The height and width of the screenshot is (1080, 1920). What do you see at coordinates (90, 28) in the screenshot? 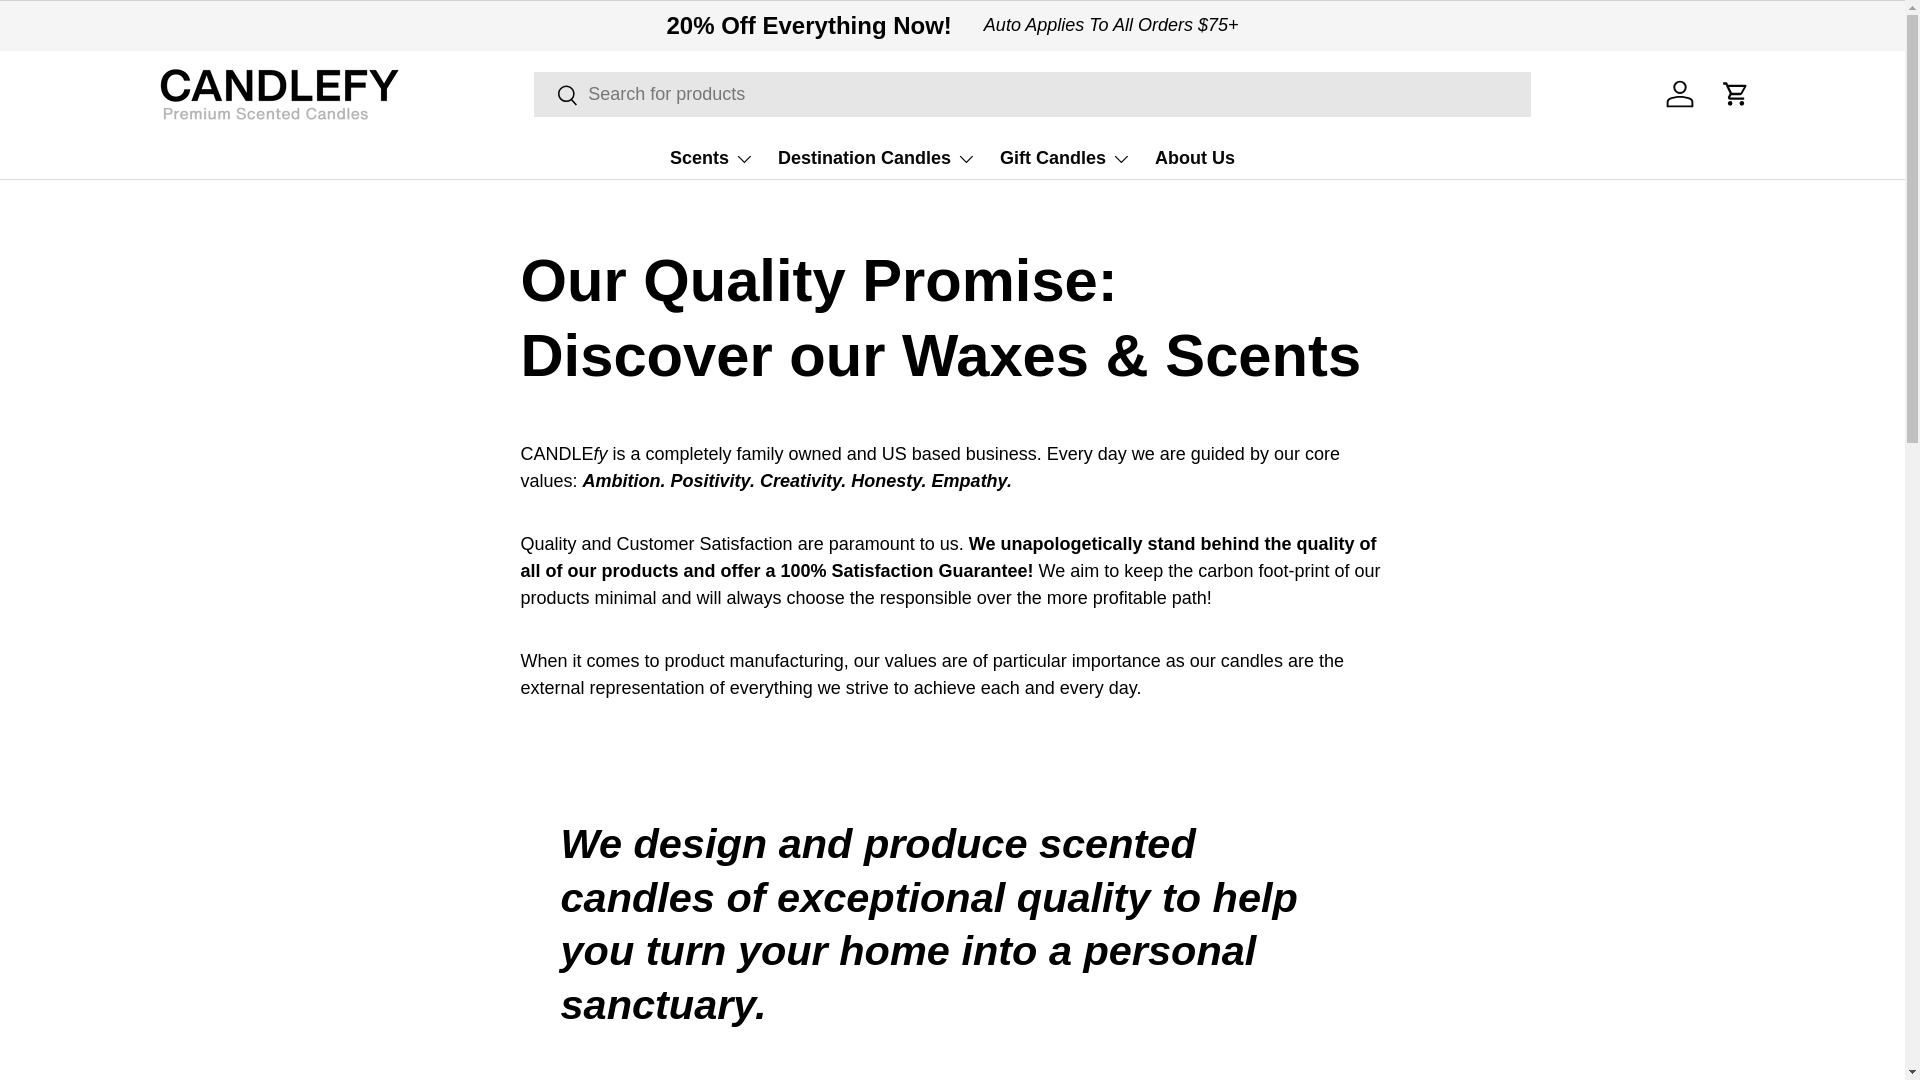
I see `Skip to content` at bounding box center [90, 28].